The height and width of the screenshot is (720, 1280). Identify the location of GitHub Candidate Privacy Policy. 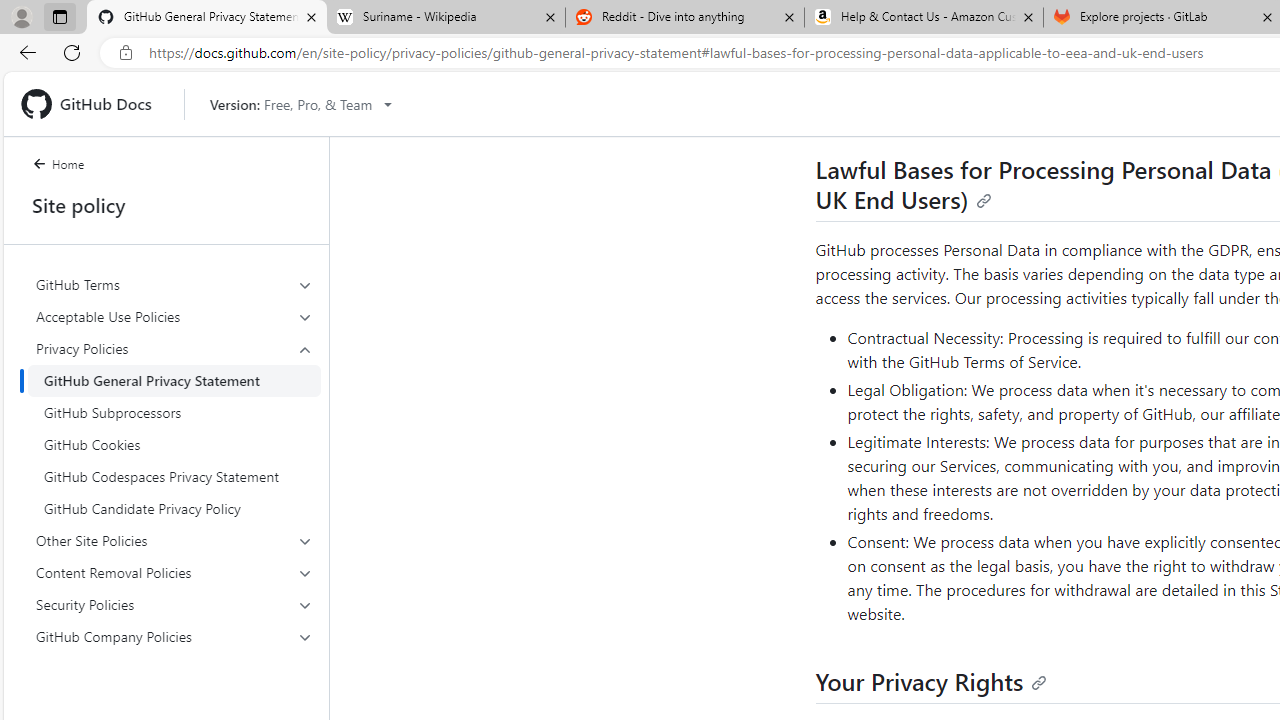
(174, 508).